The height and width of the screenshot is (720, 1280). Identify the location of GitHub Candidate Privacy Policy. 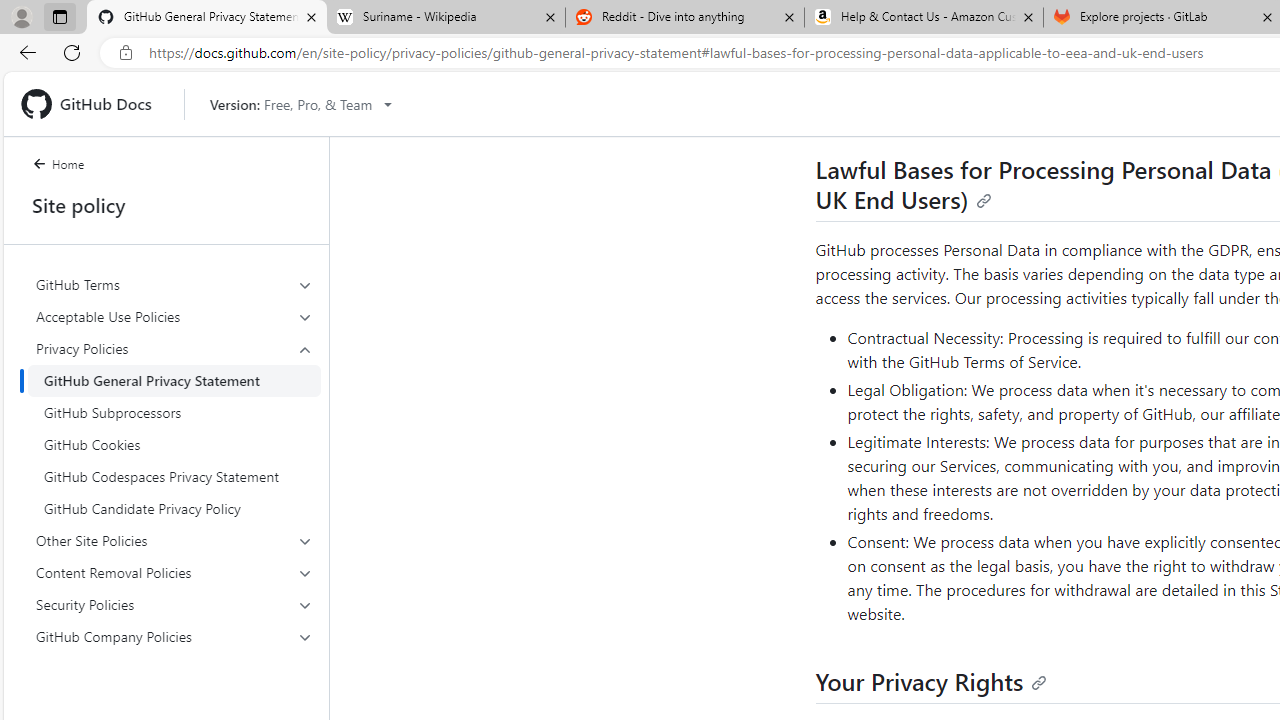
(174, 508).